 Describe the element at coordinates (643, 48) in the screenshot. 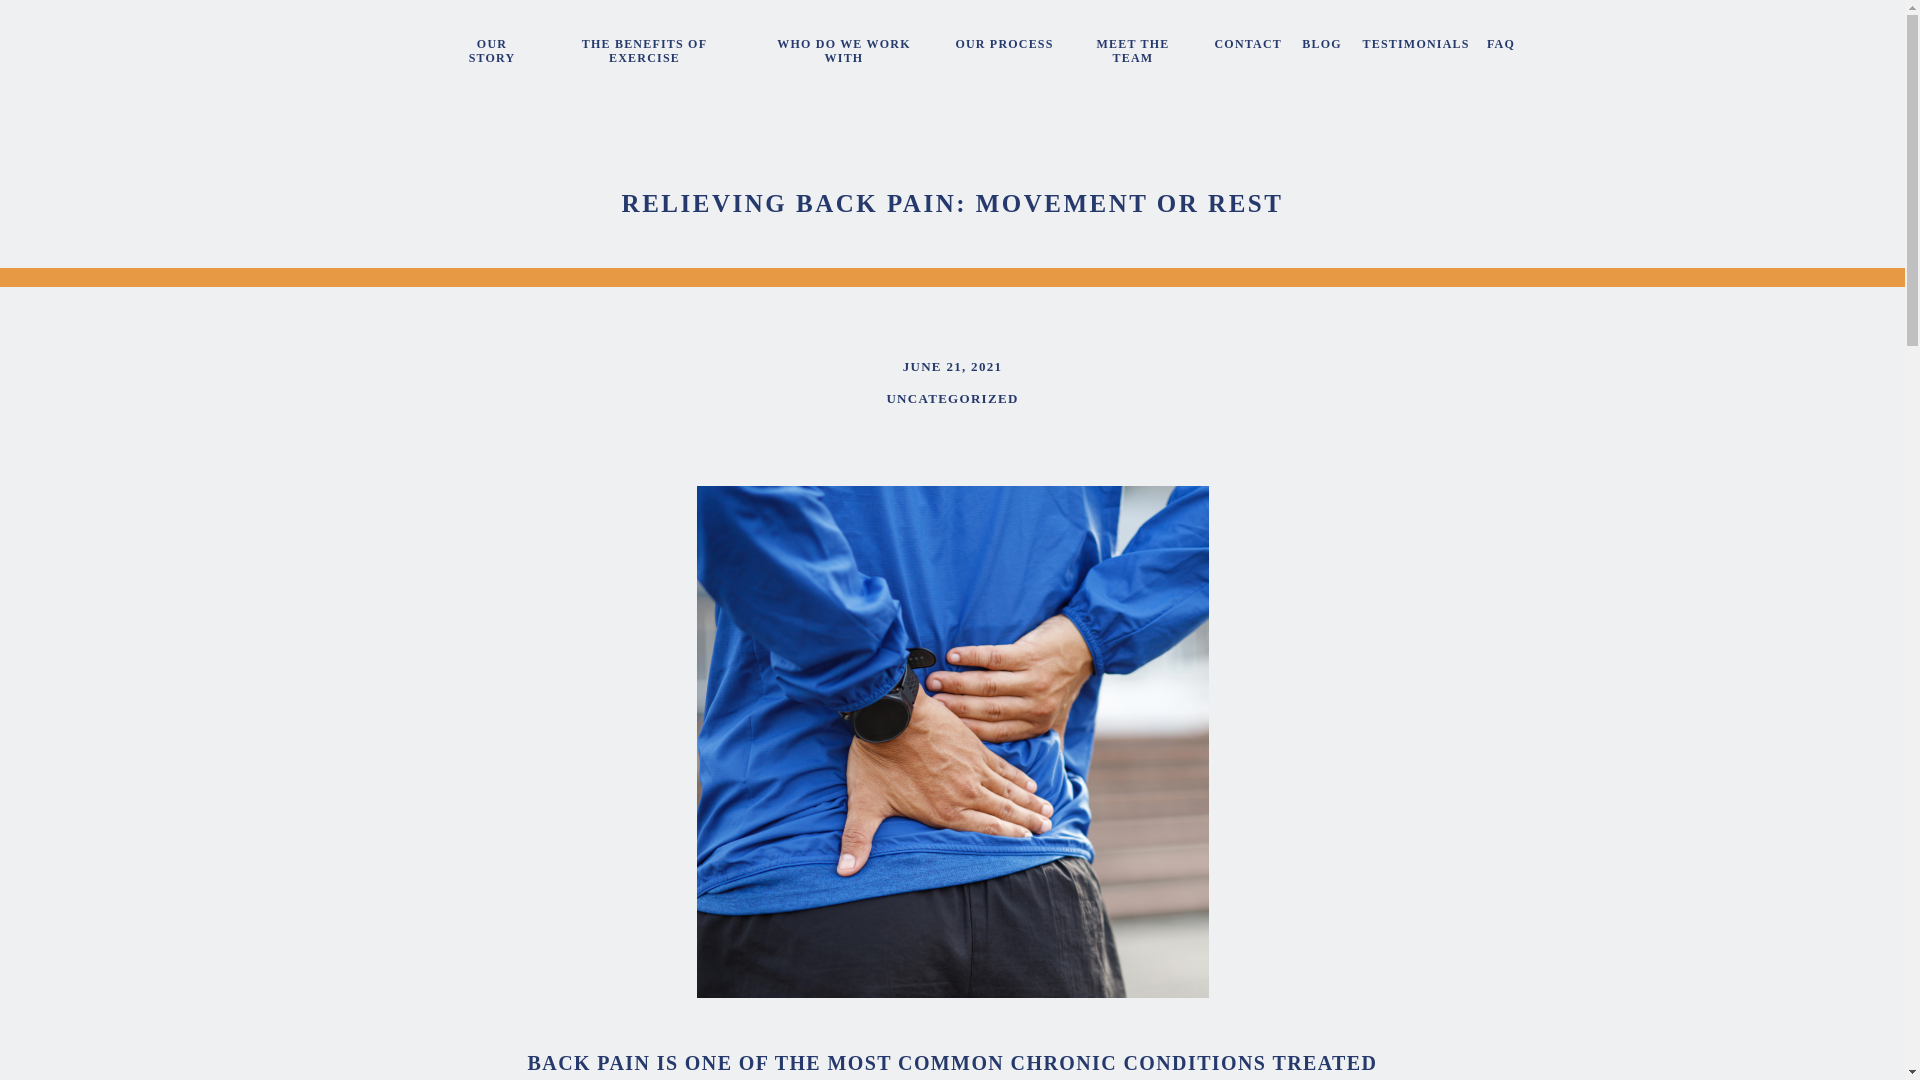

I see `THE BENEFITS OF EXERCISE` at that location.